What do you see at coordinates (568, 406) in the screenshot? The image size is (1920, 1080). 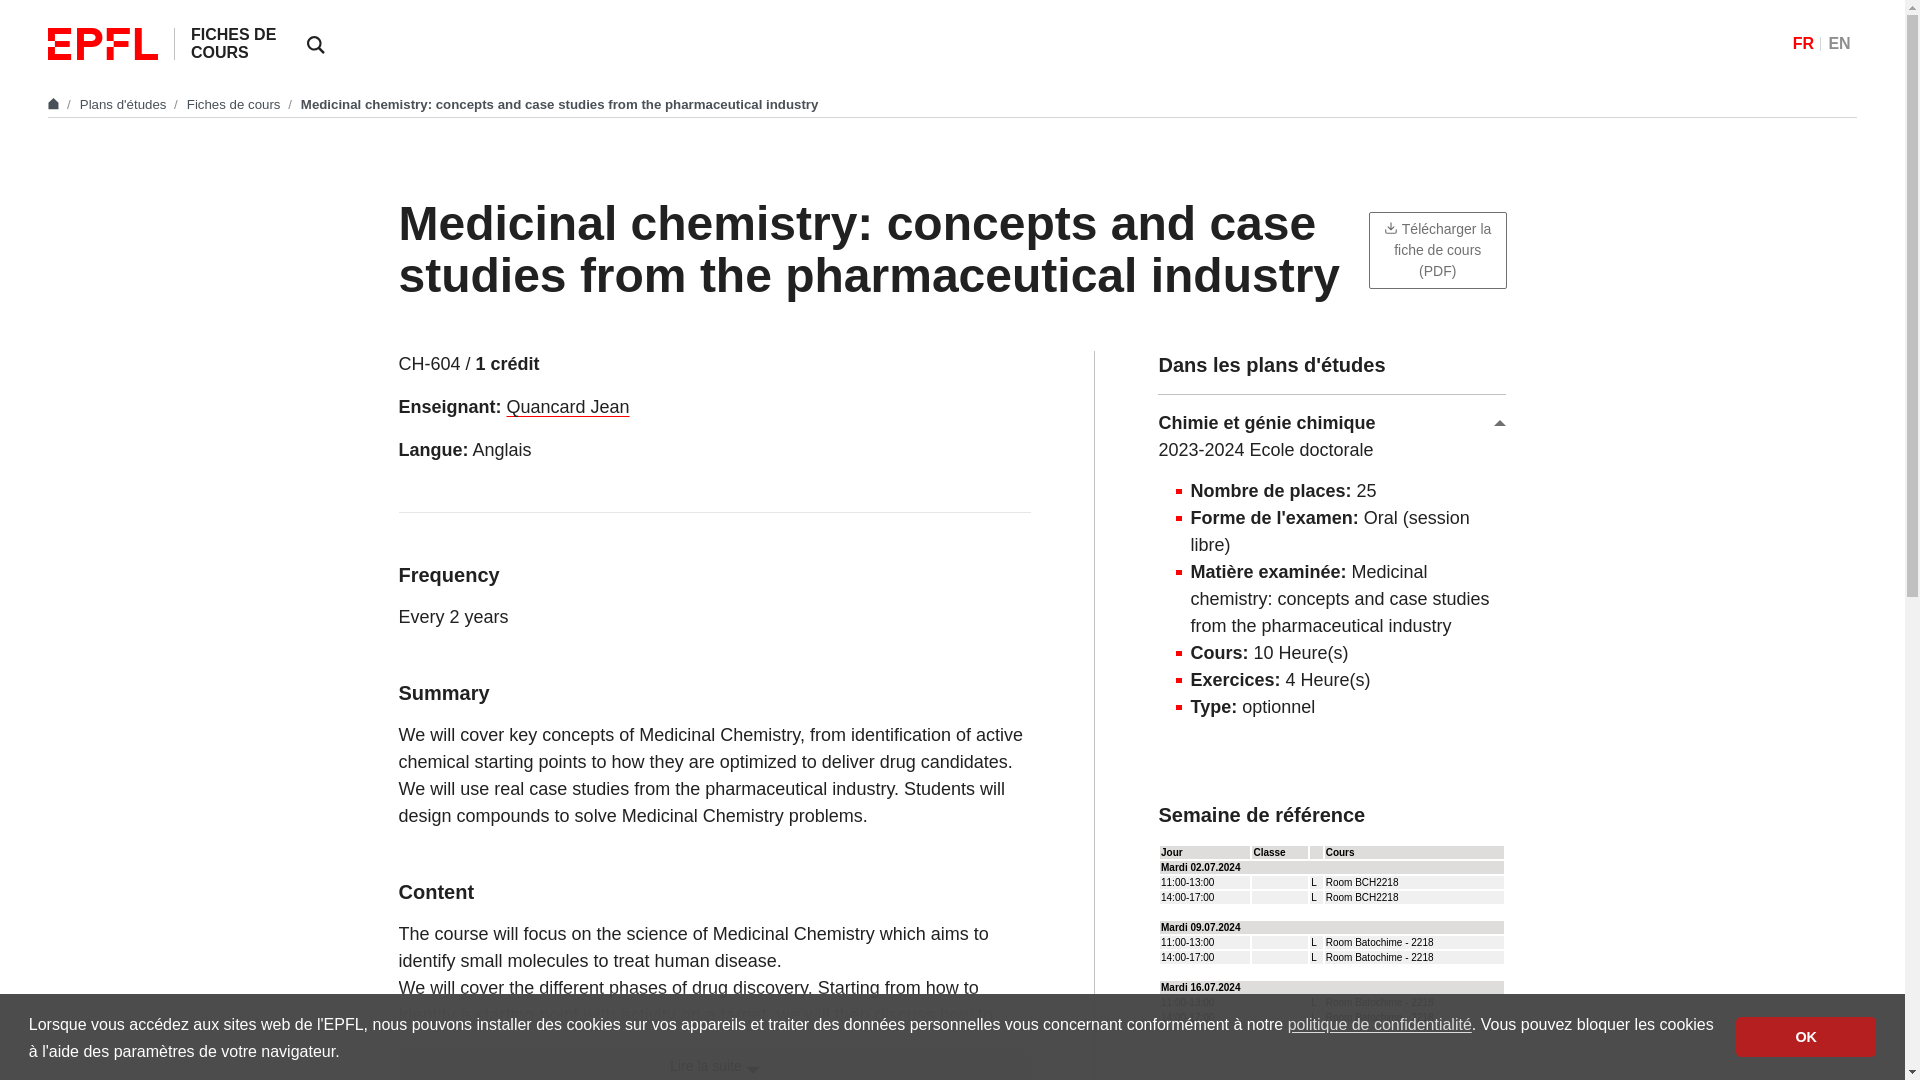 I see `Quancard Jean` at bounding box center [568, 406].